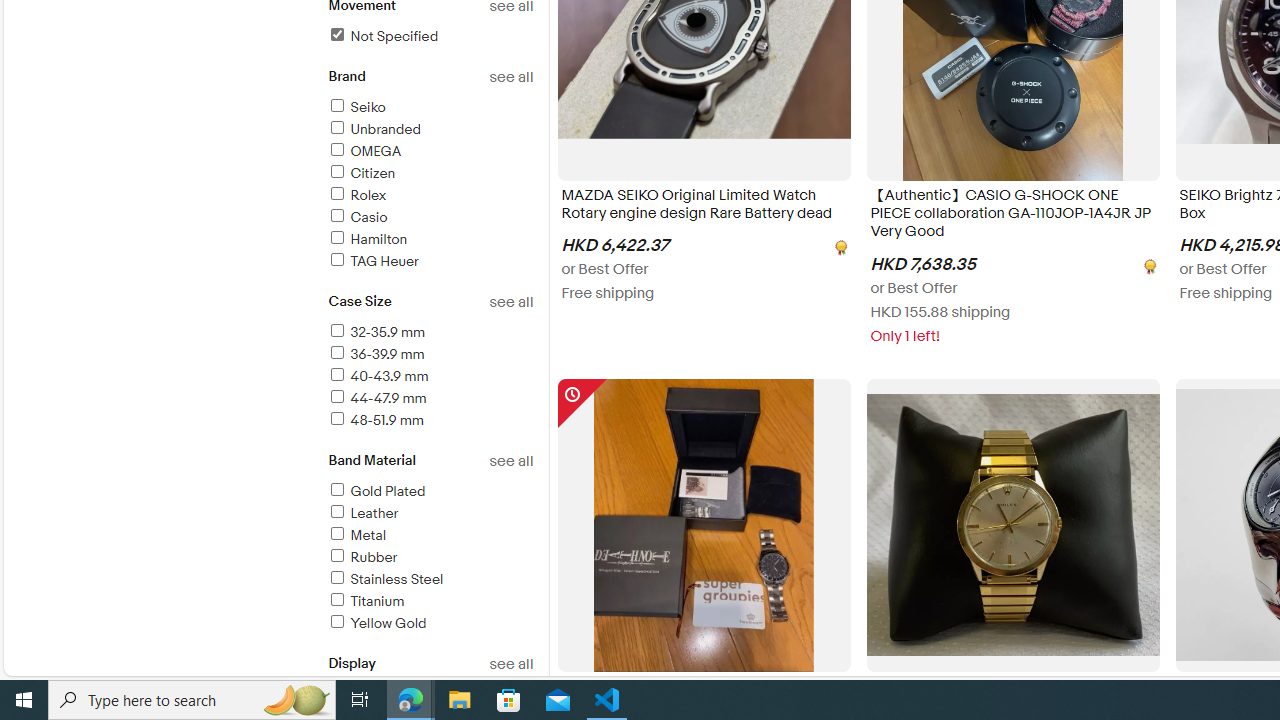 This screenshot has height=720, width=1280. I want to click on TAG Heuer, so click(372, 261).